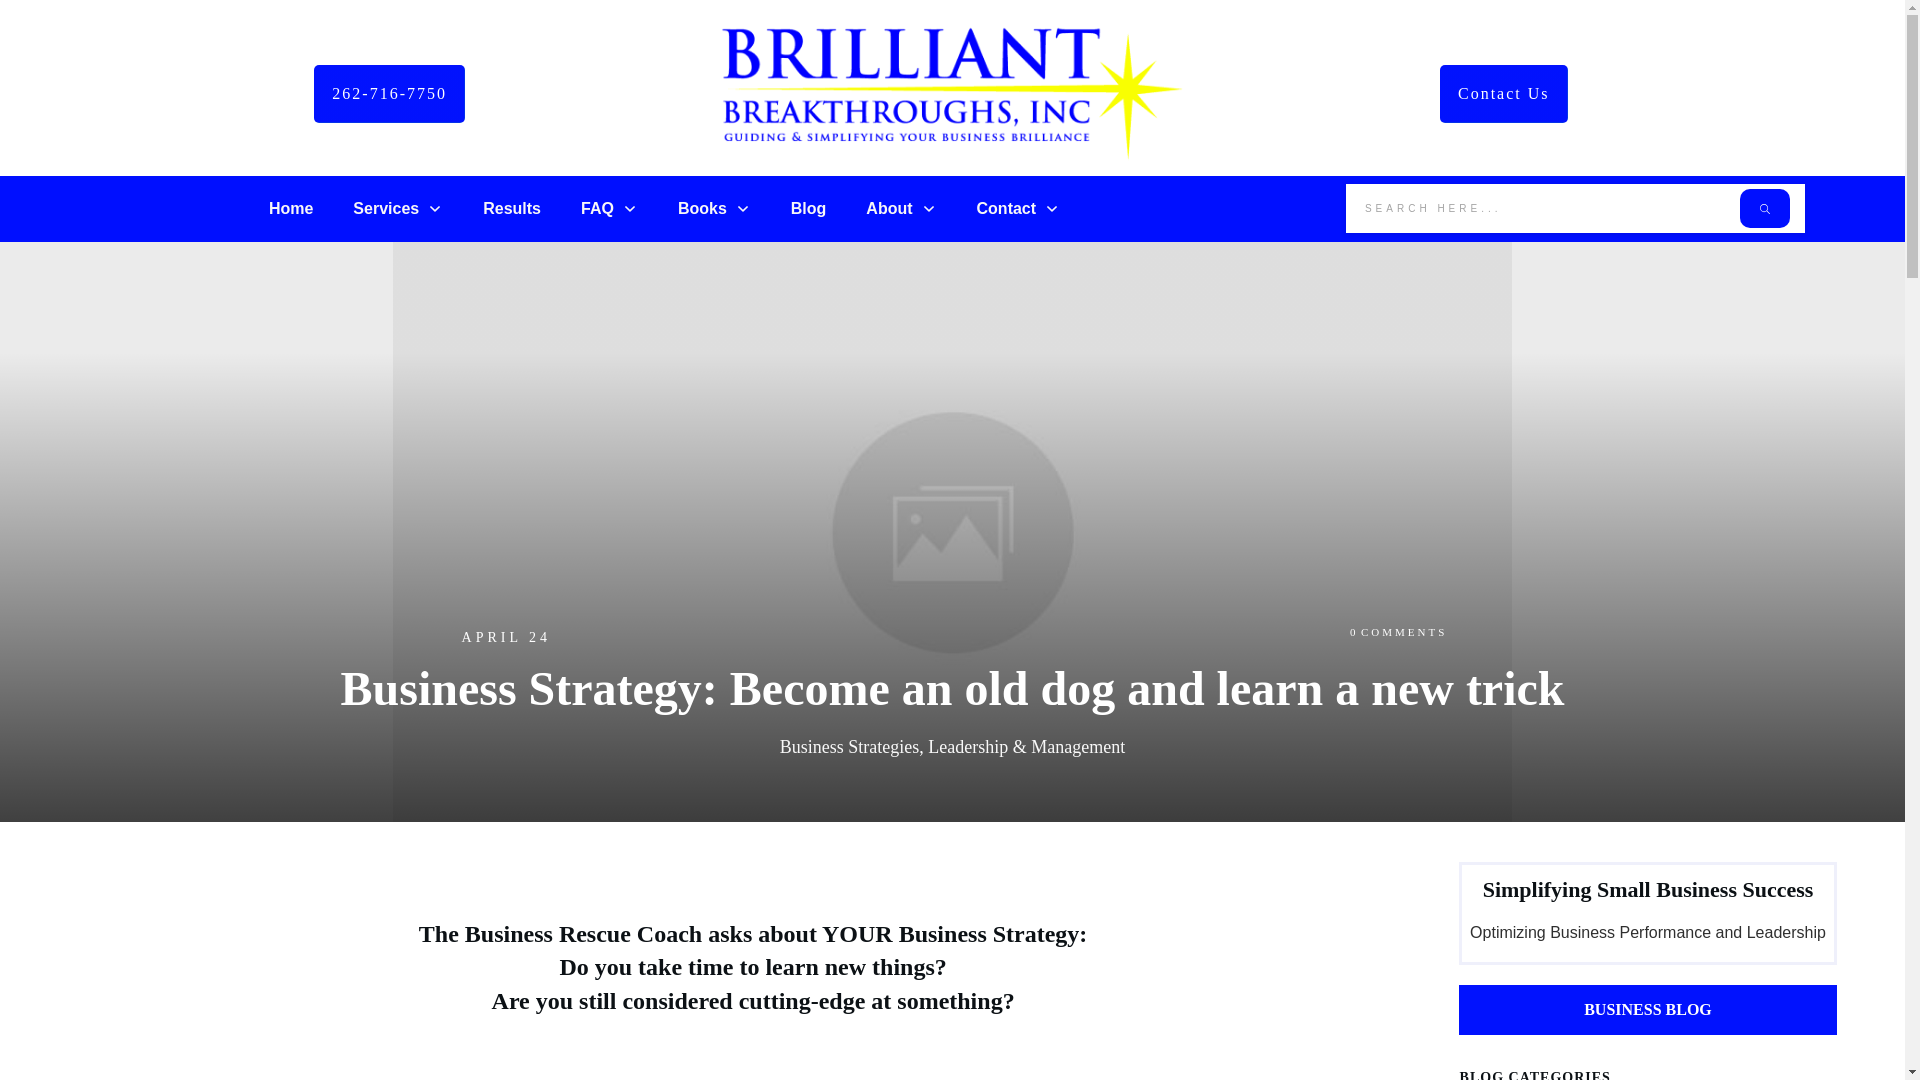  I want to click on Home, so click(290, 208).